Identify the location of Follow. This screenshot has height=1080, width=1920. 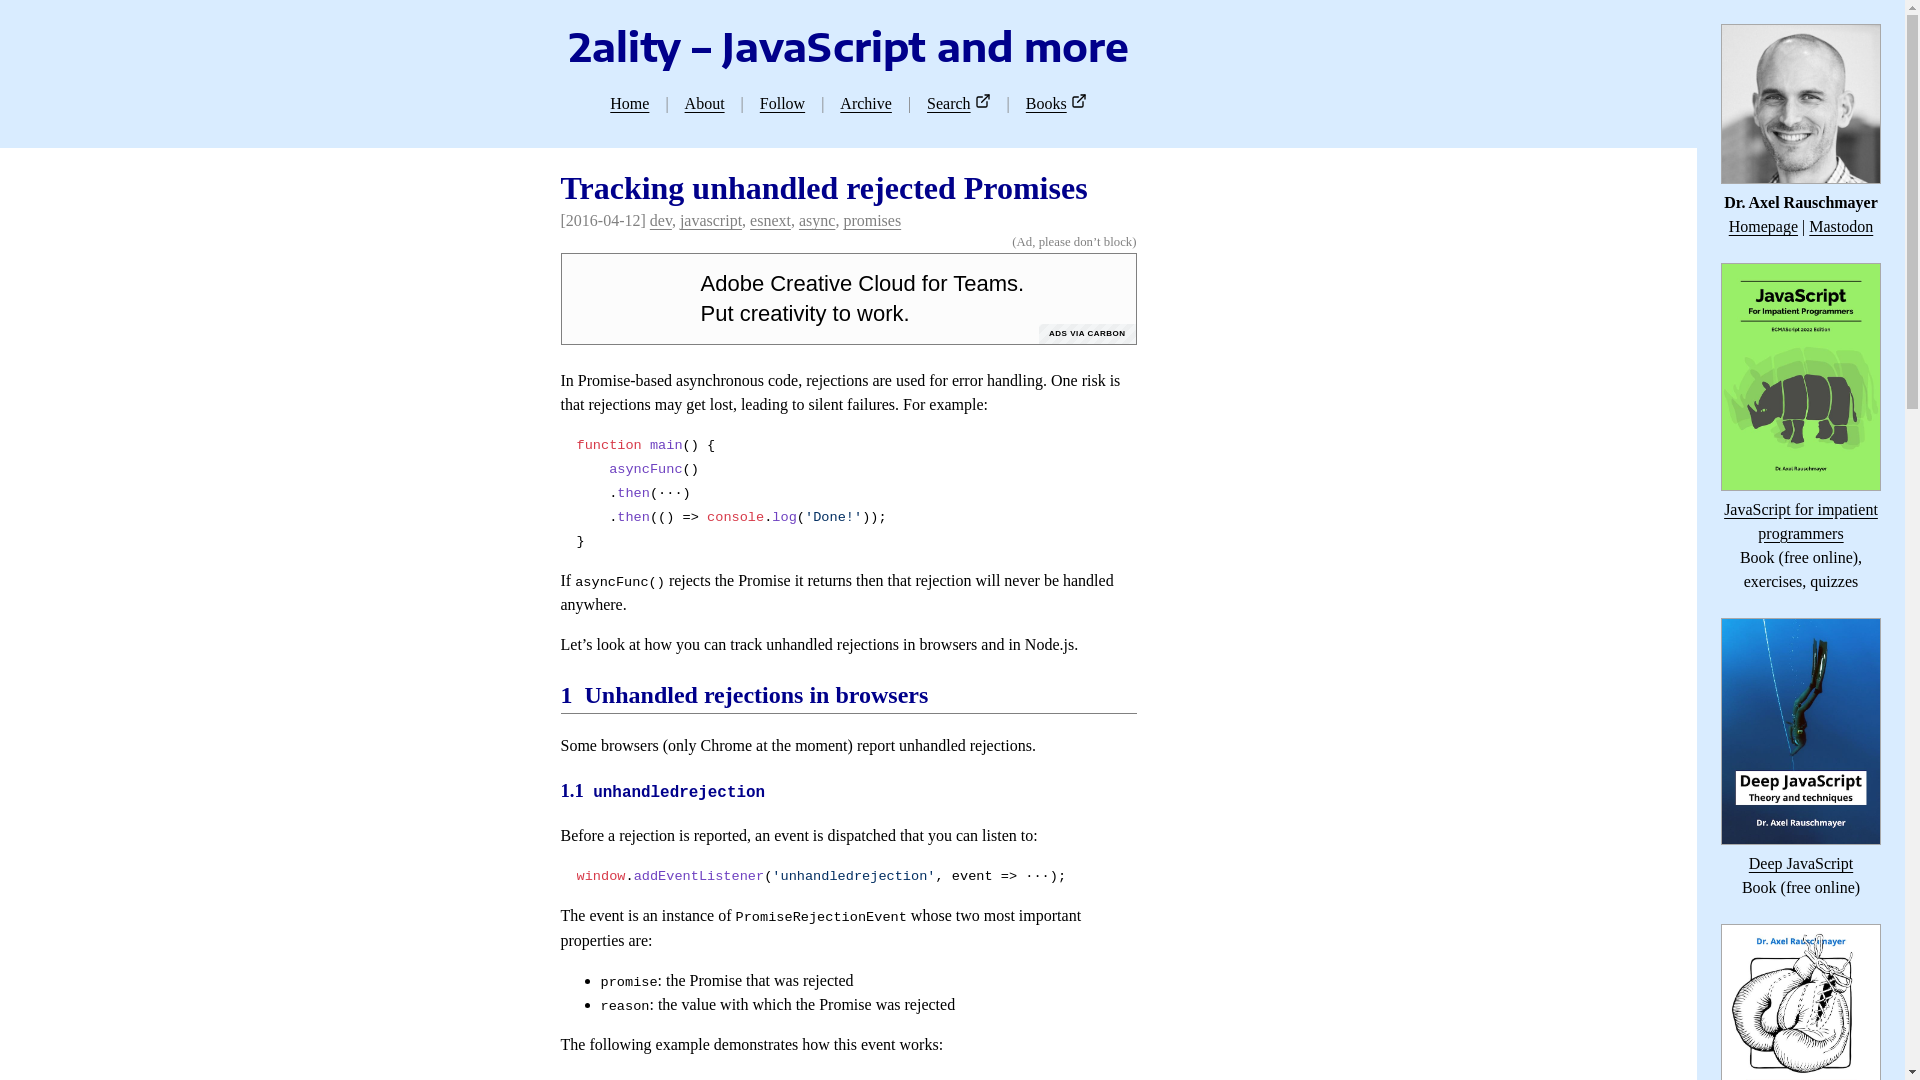
(782, 104).